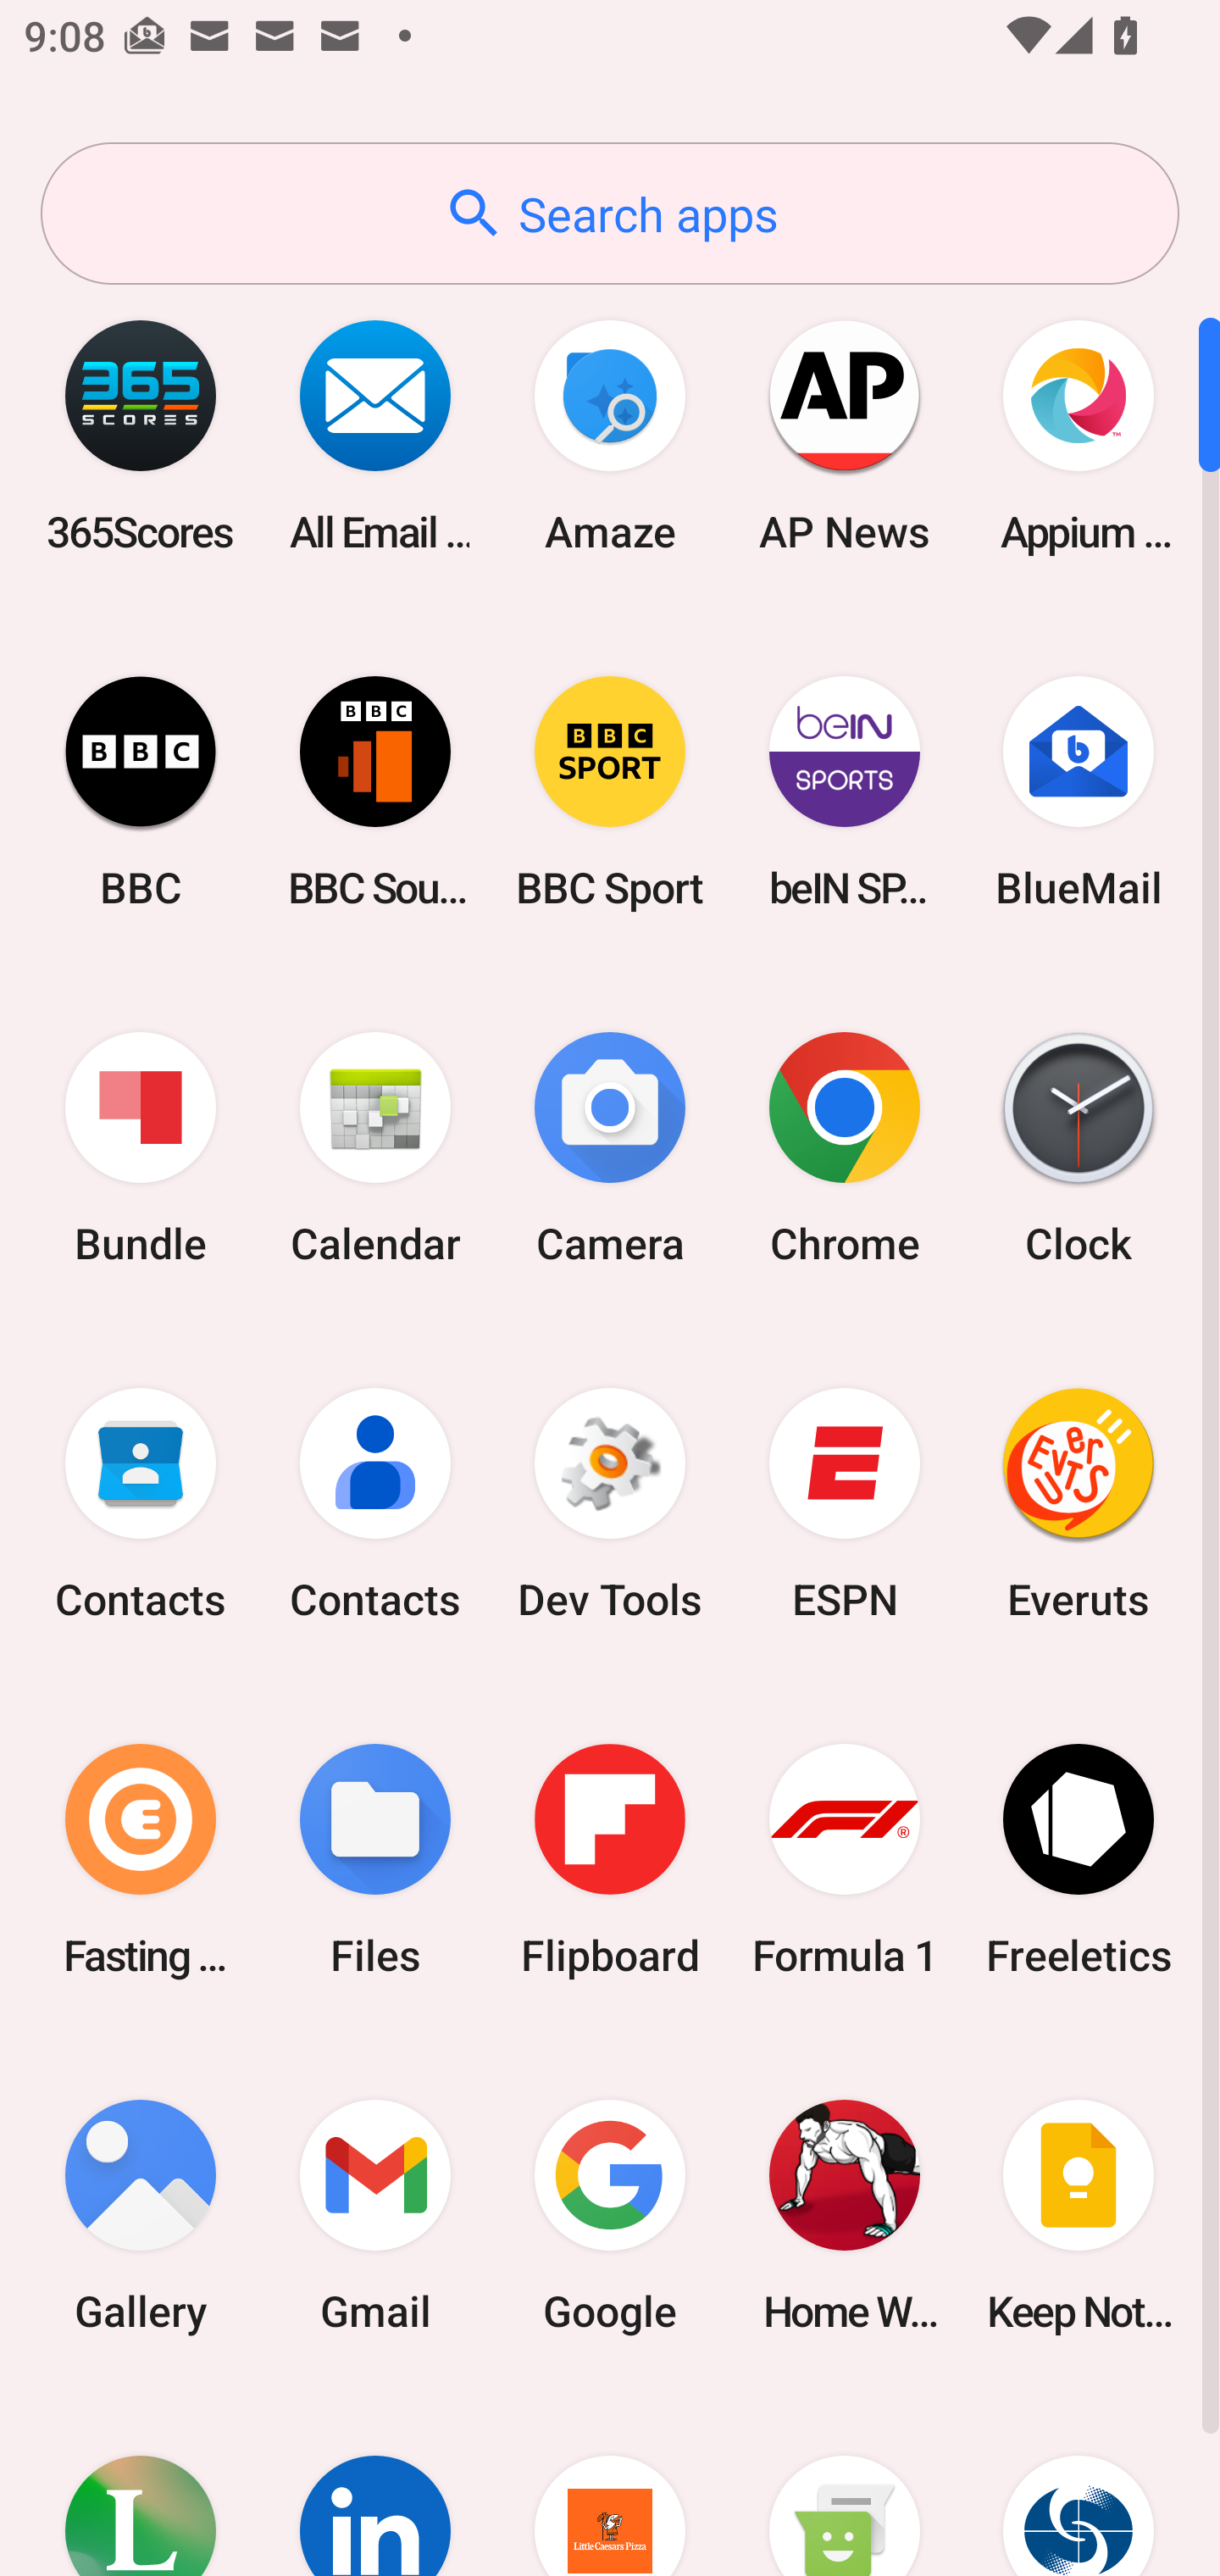  I want to click on Little Caesars Pizza, so click(610, 2484).